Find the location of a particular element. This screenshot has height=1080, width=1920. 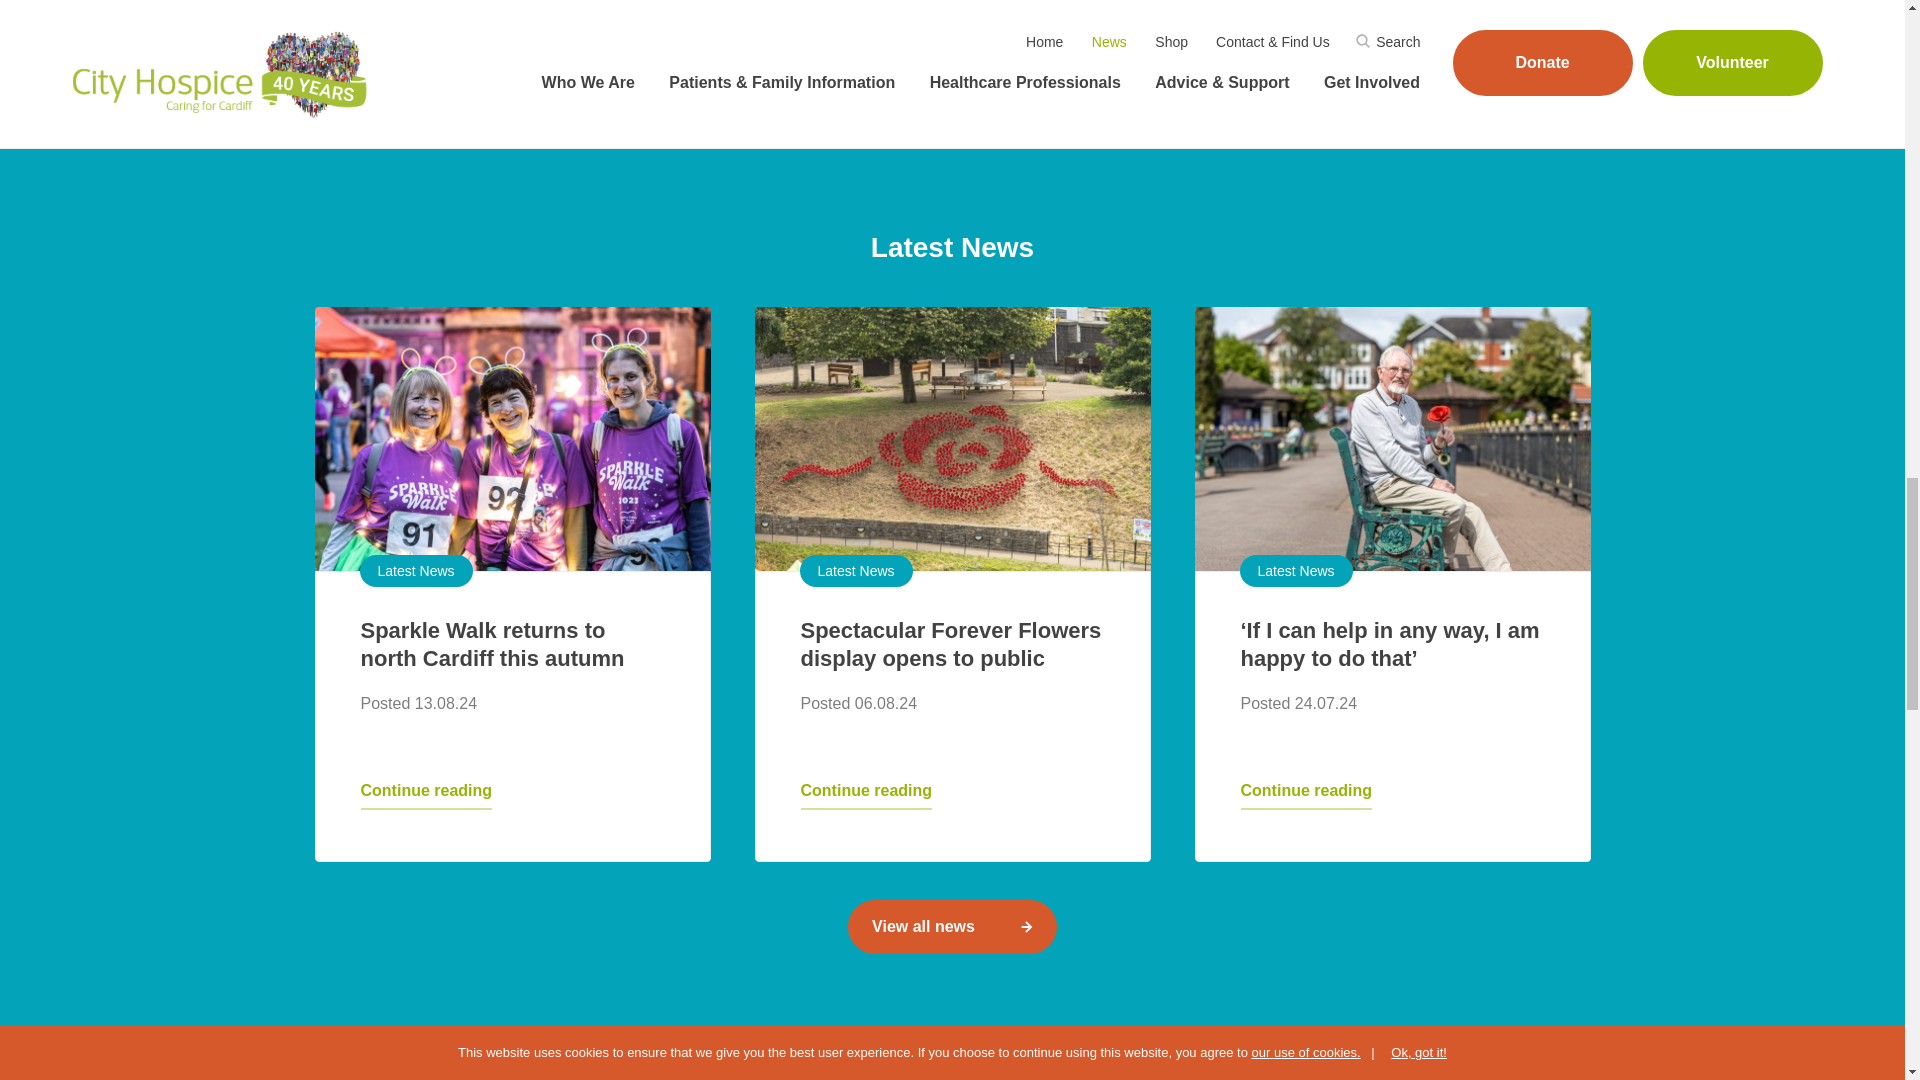

Continue reading is located at coordinates (426, 794).